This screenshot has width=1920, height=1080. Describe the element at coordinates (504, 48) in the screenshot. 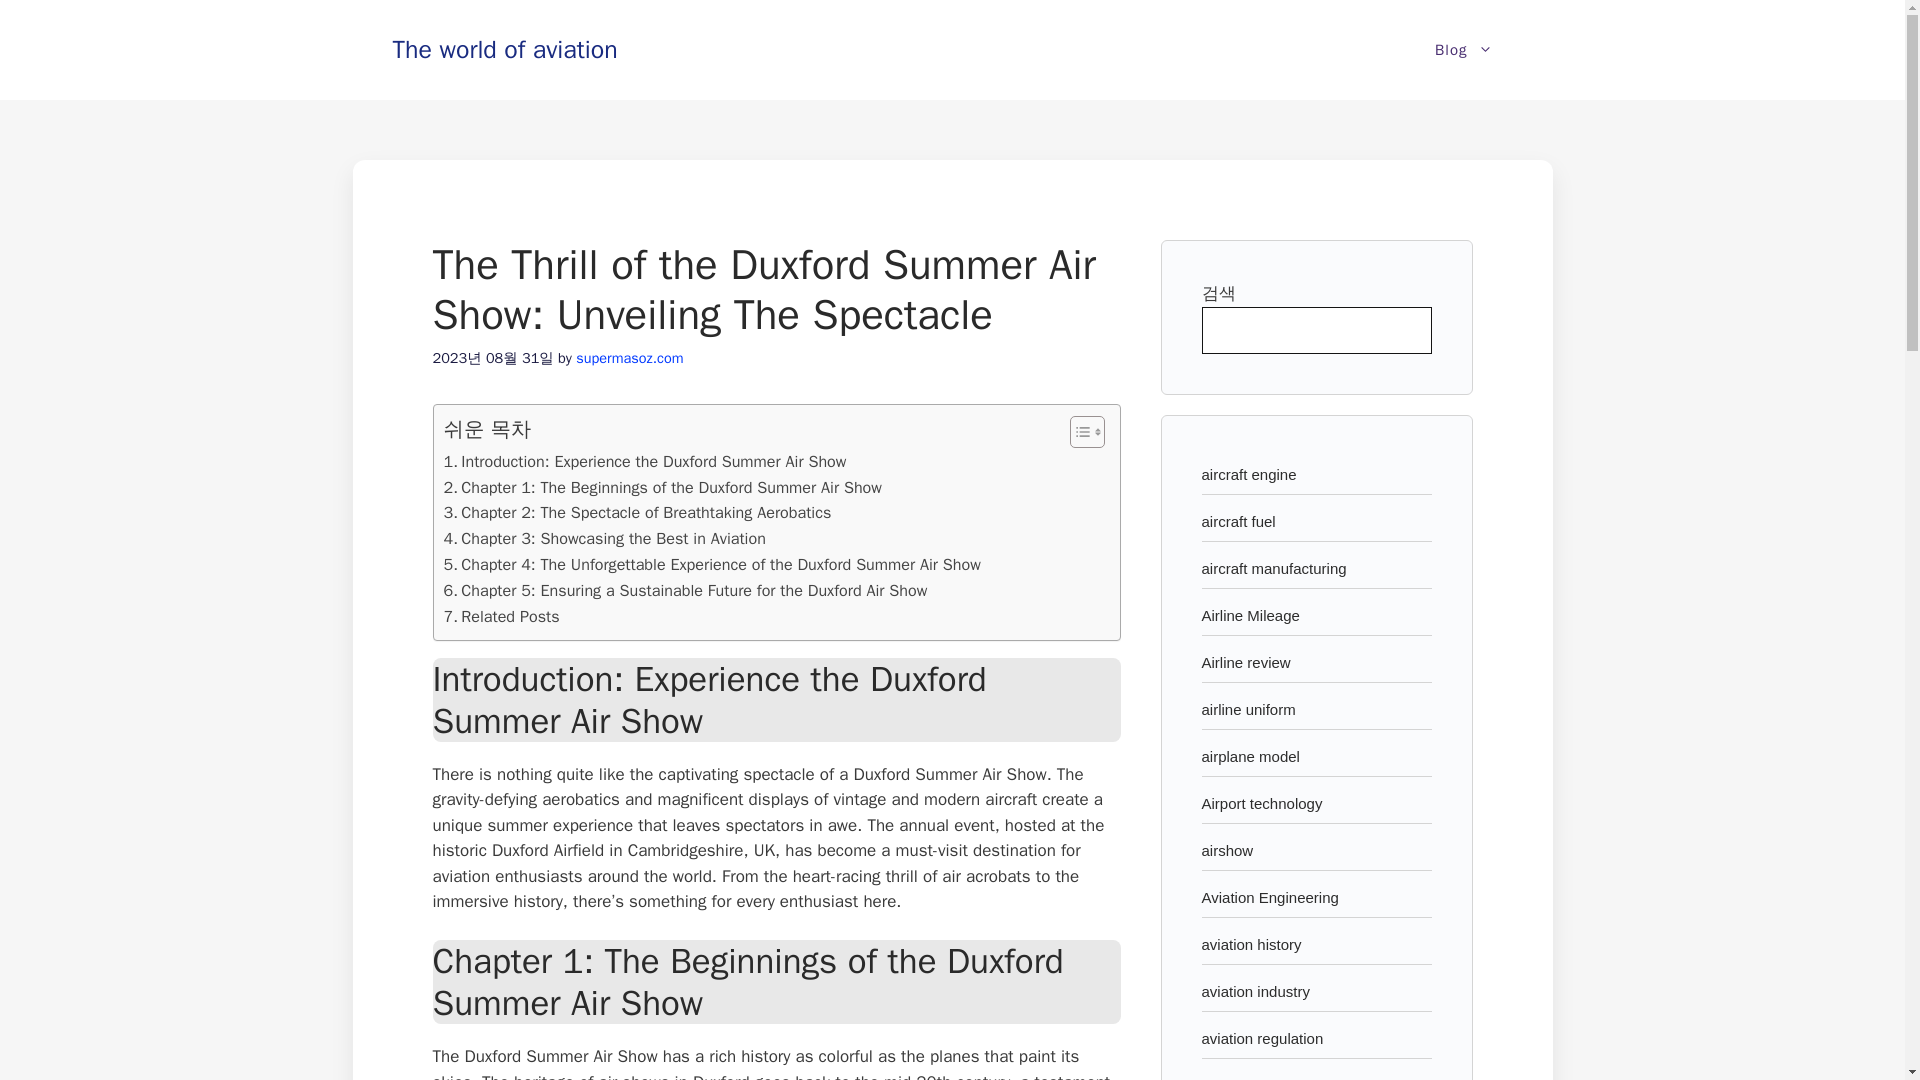

I see `The world of aviation` at that location.